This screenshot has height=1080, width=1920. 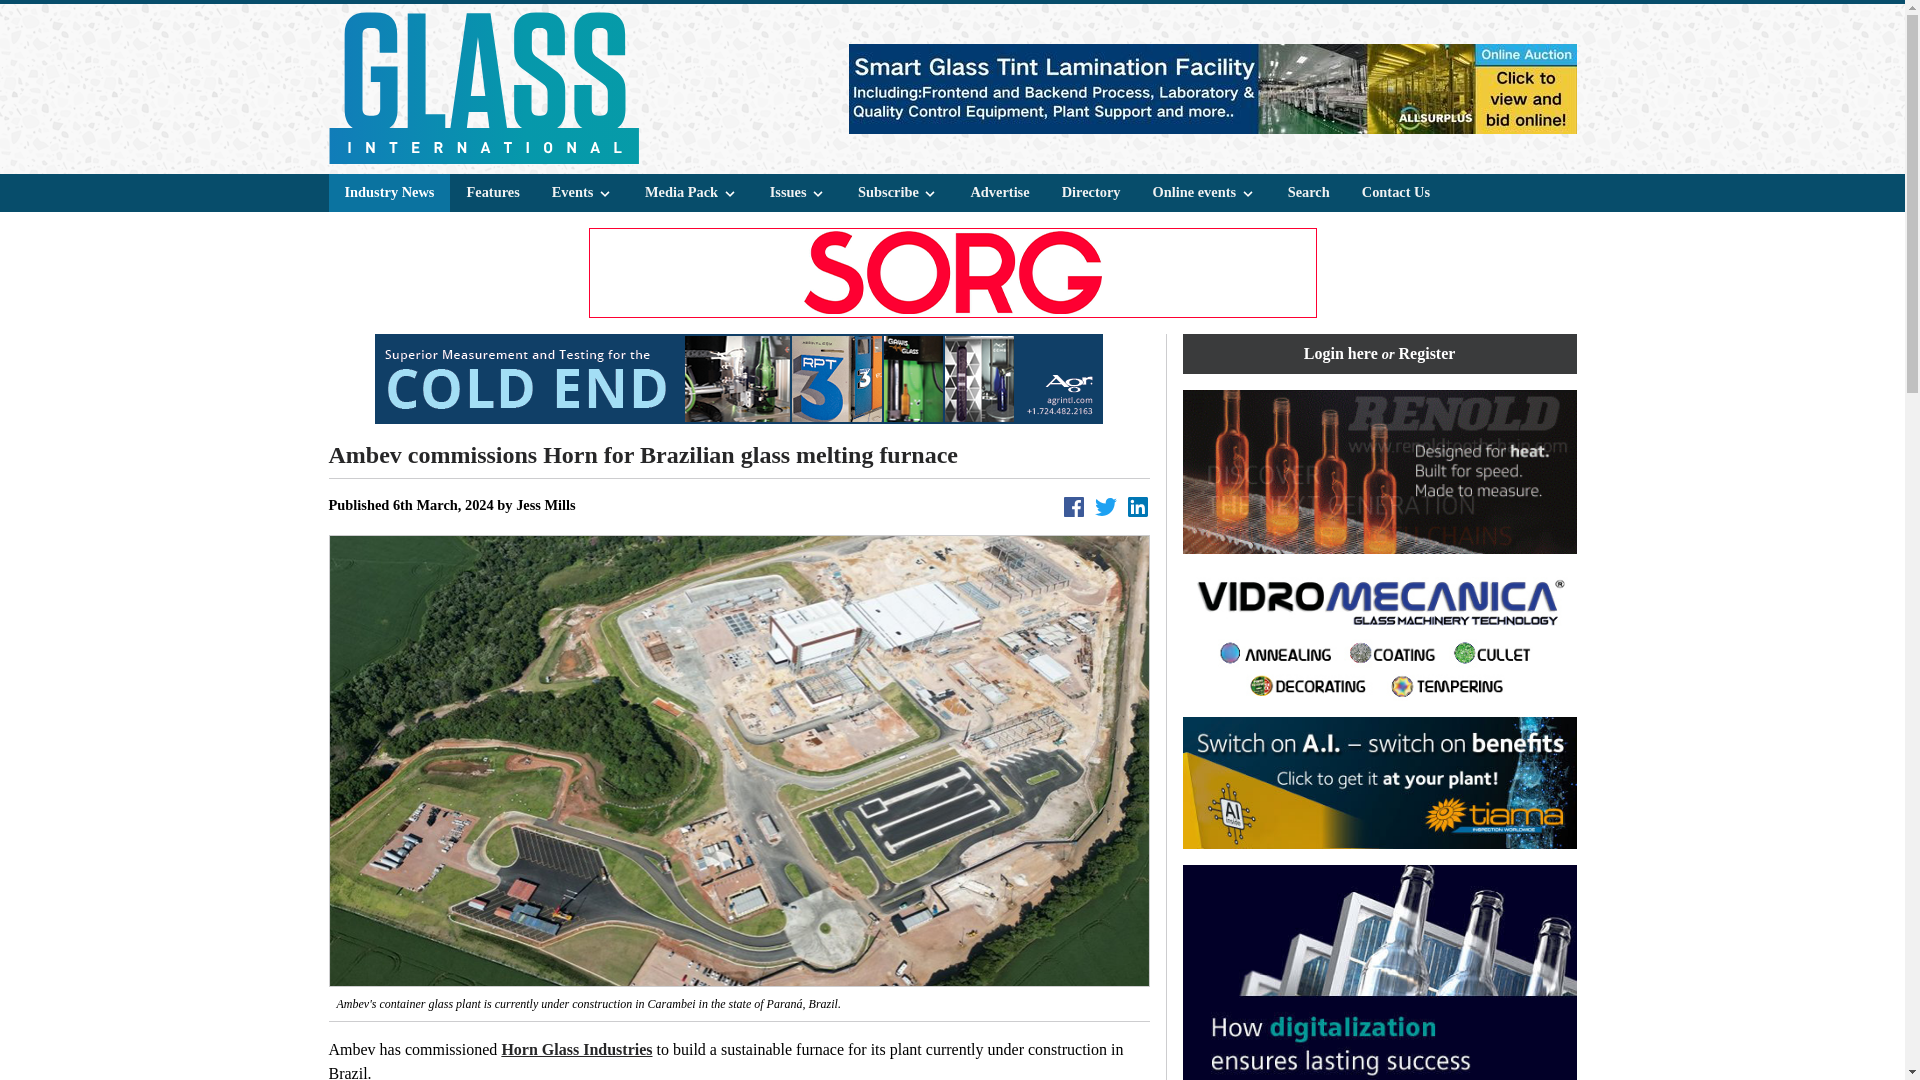 I want to click on AGR, so click(x=738, y=378).